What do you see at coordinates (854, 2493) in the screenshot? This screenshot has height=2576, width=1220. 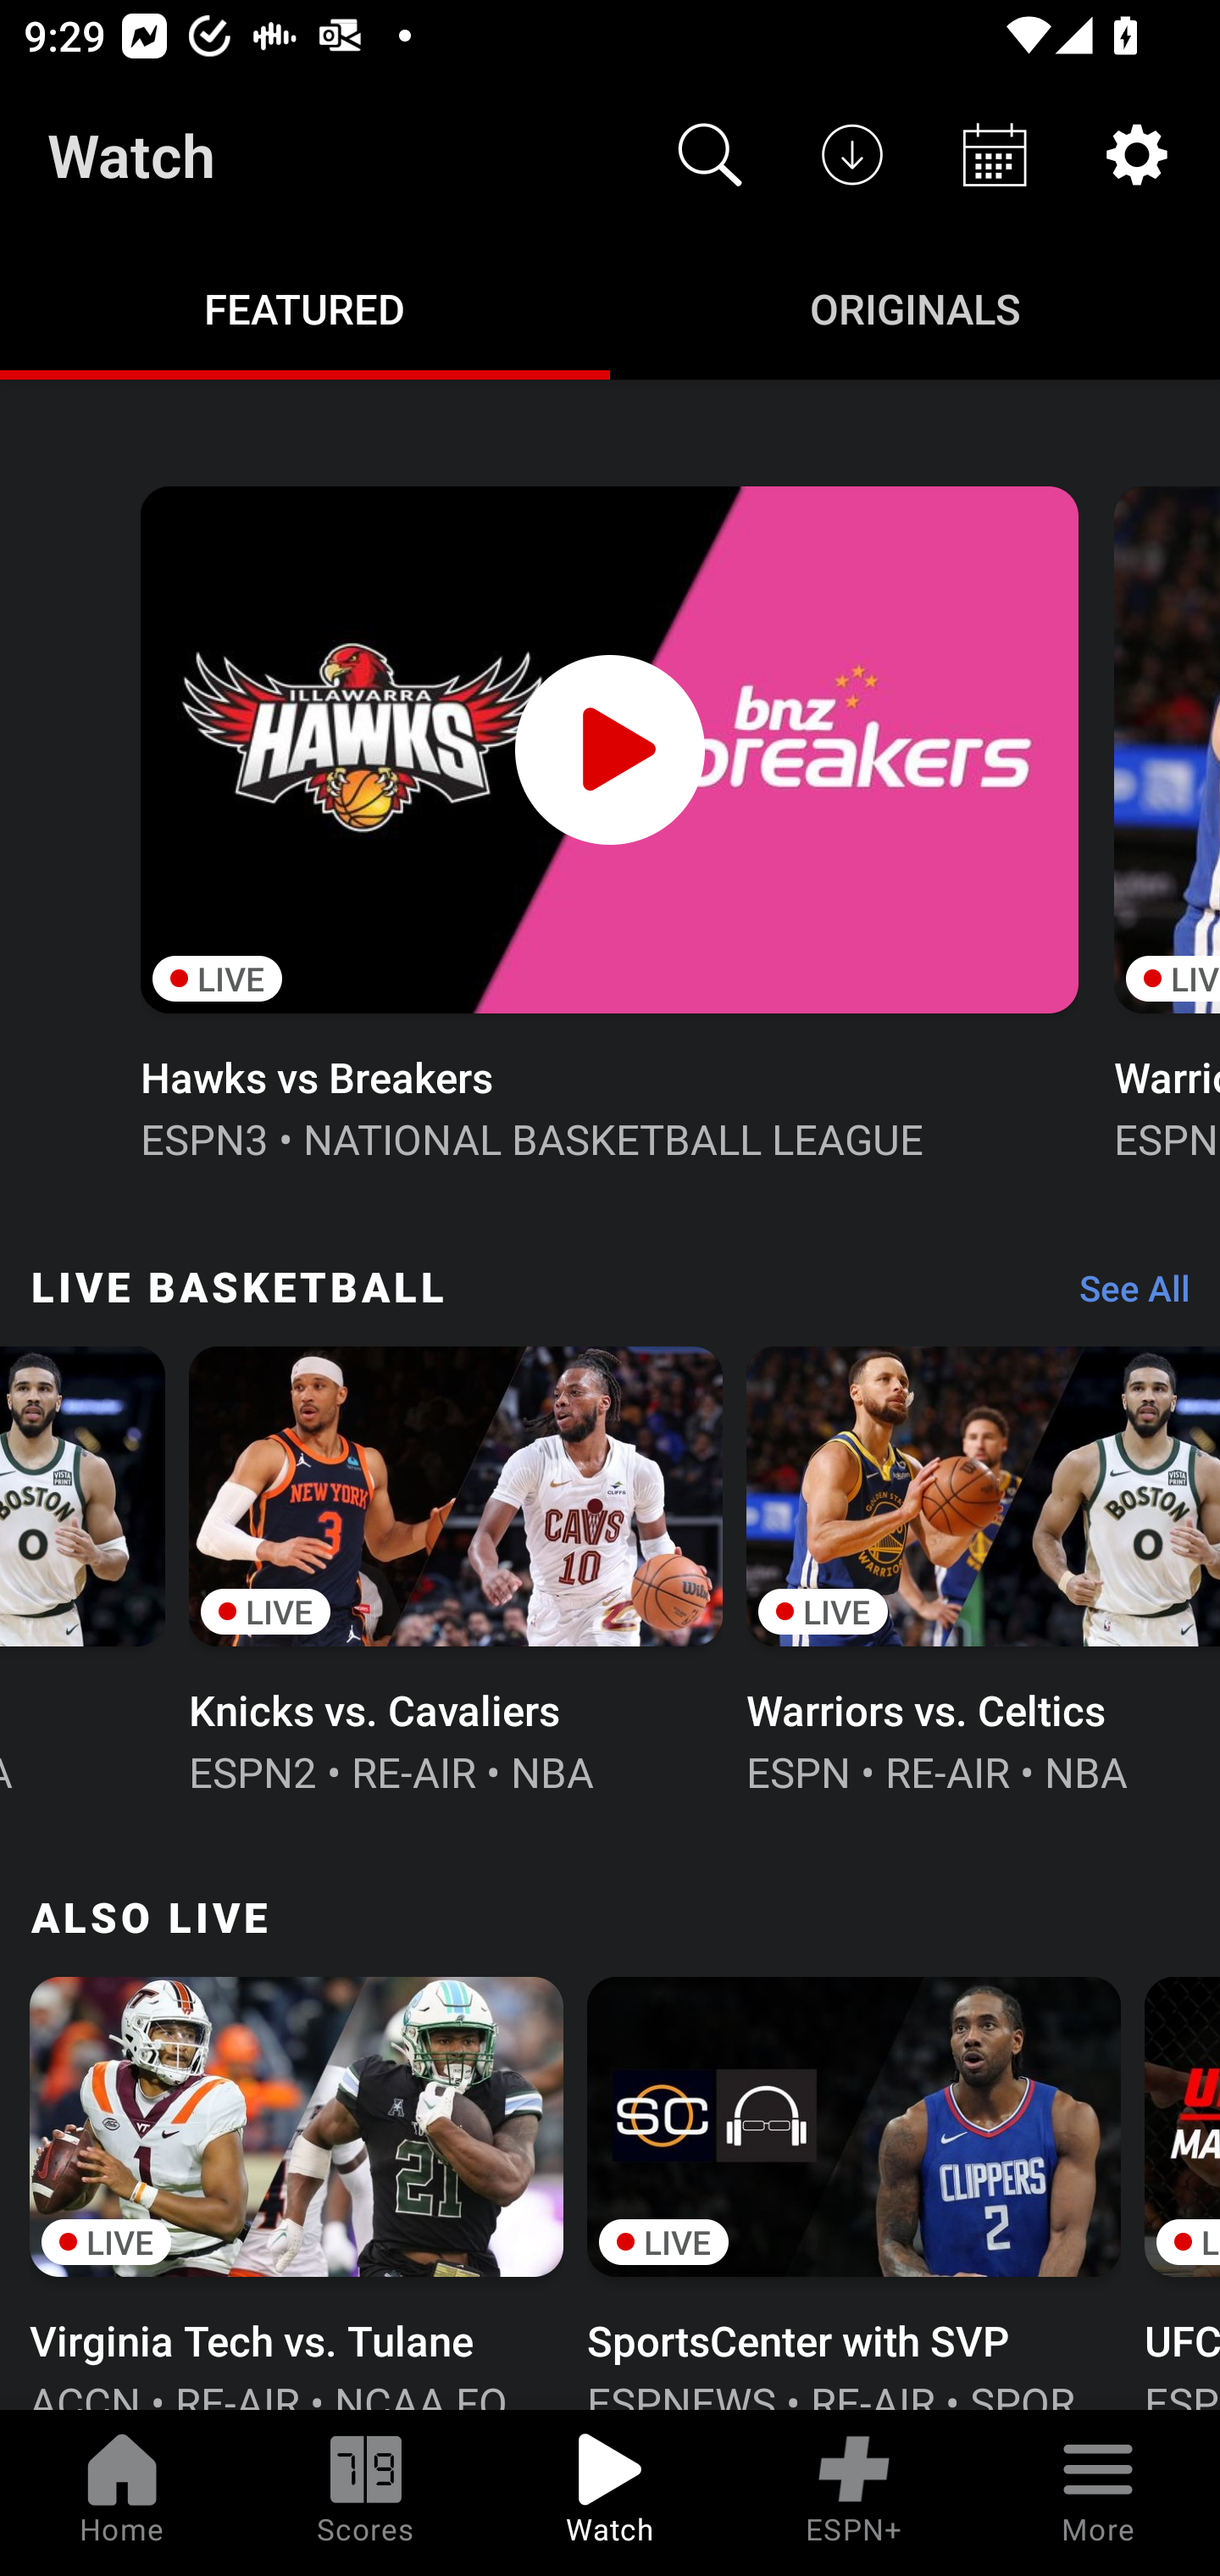 I see `ESPN+` at bounding box center [854, 2493].